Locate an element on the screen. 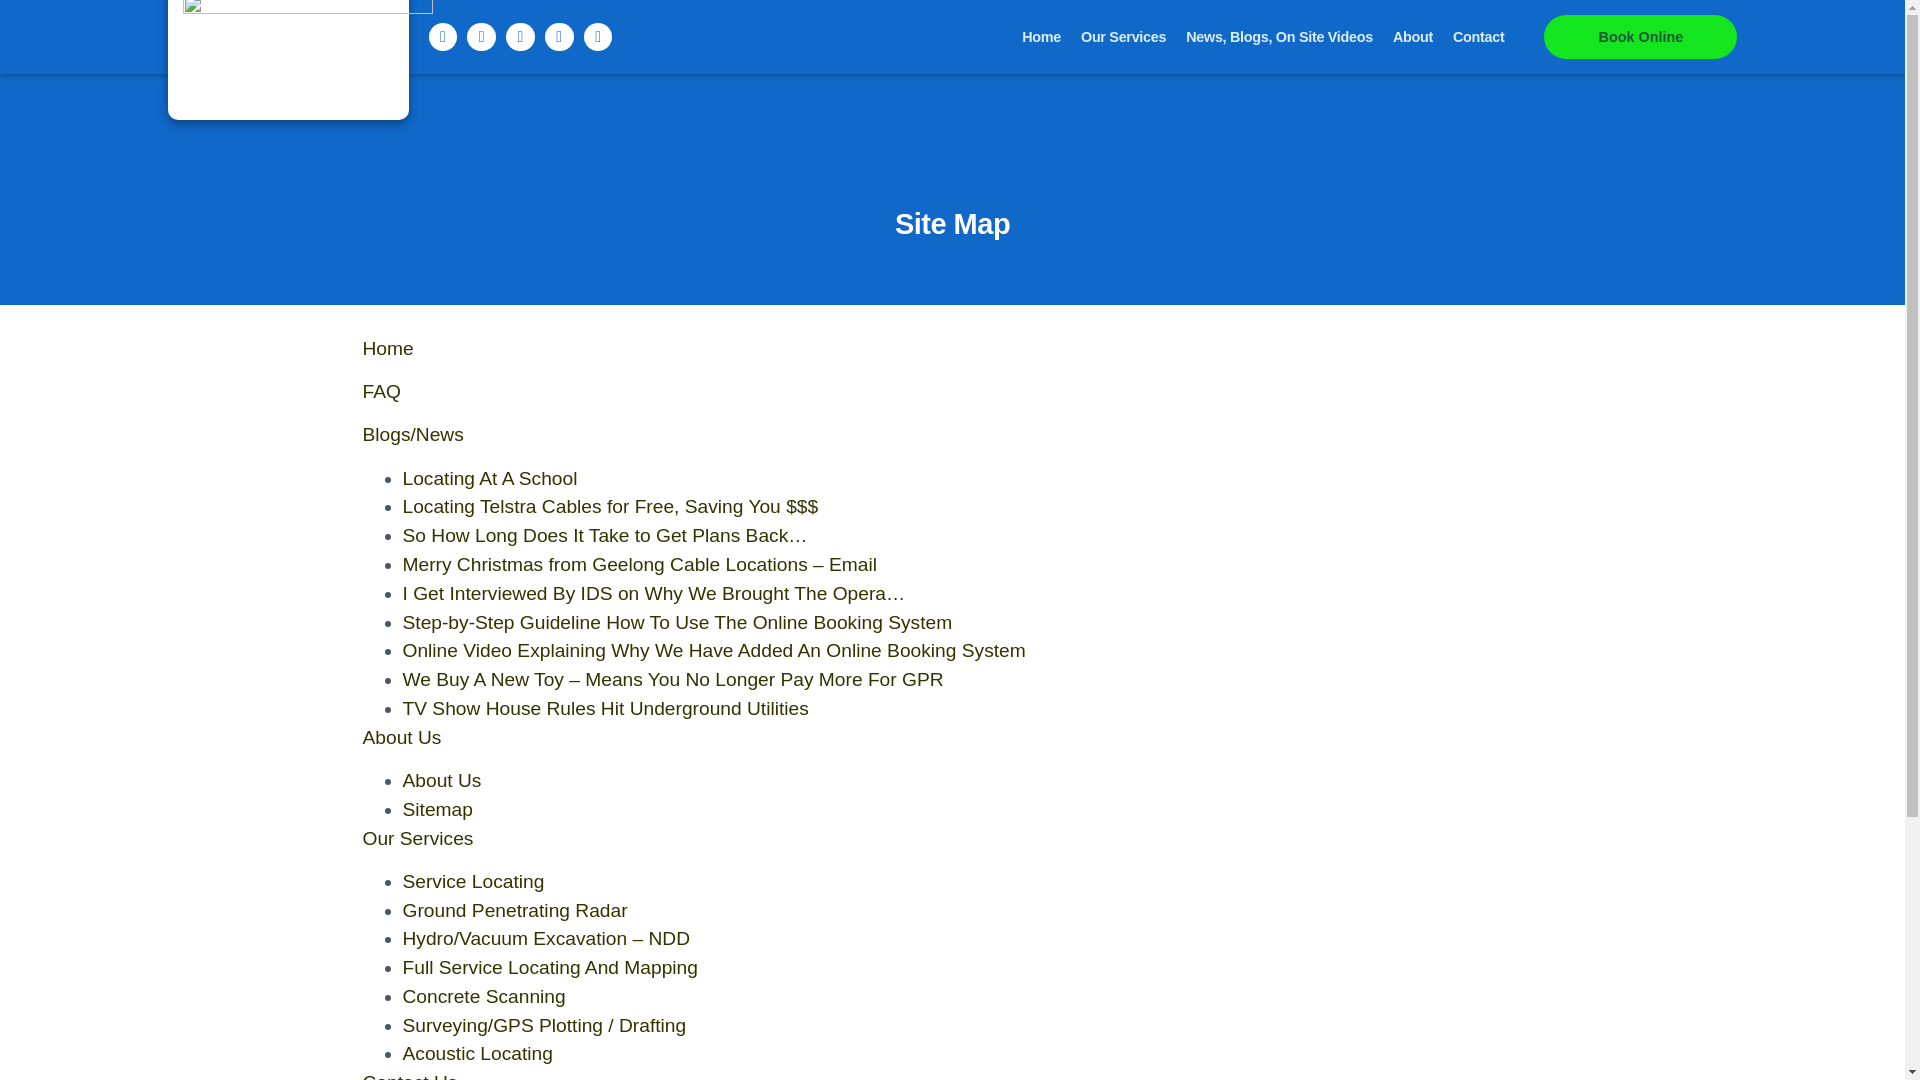 This screenshot has height=1080, width=1920. TV Show House Rules Hit Underground Utilities is located at coordinates (605, 708).